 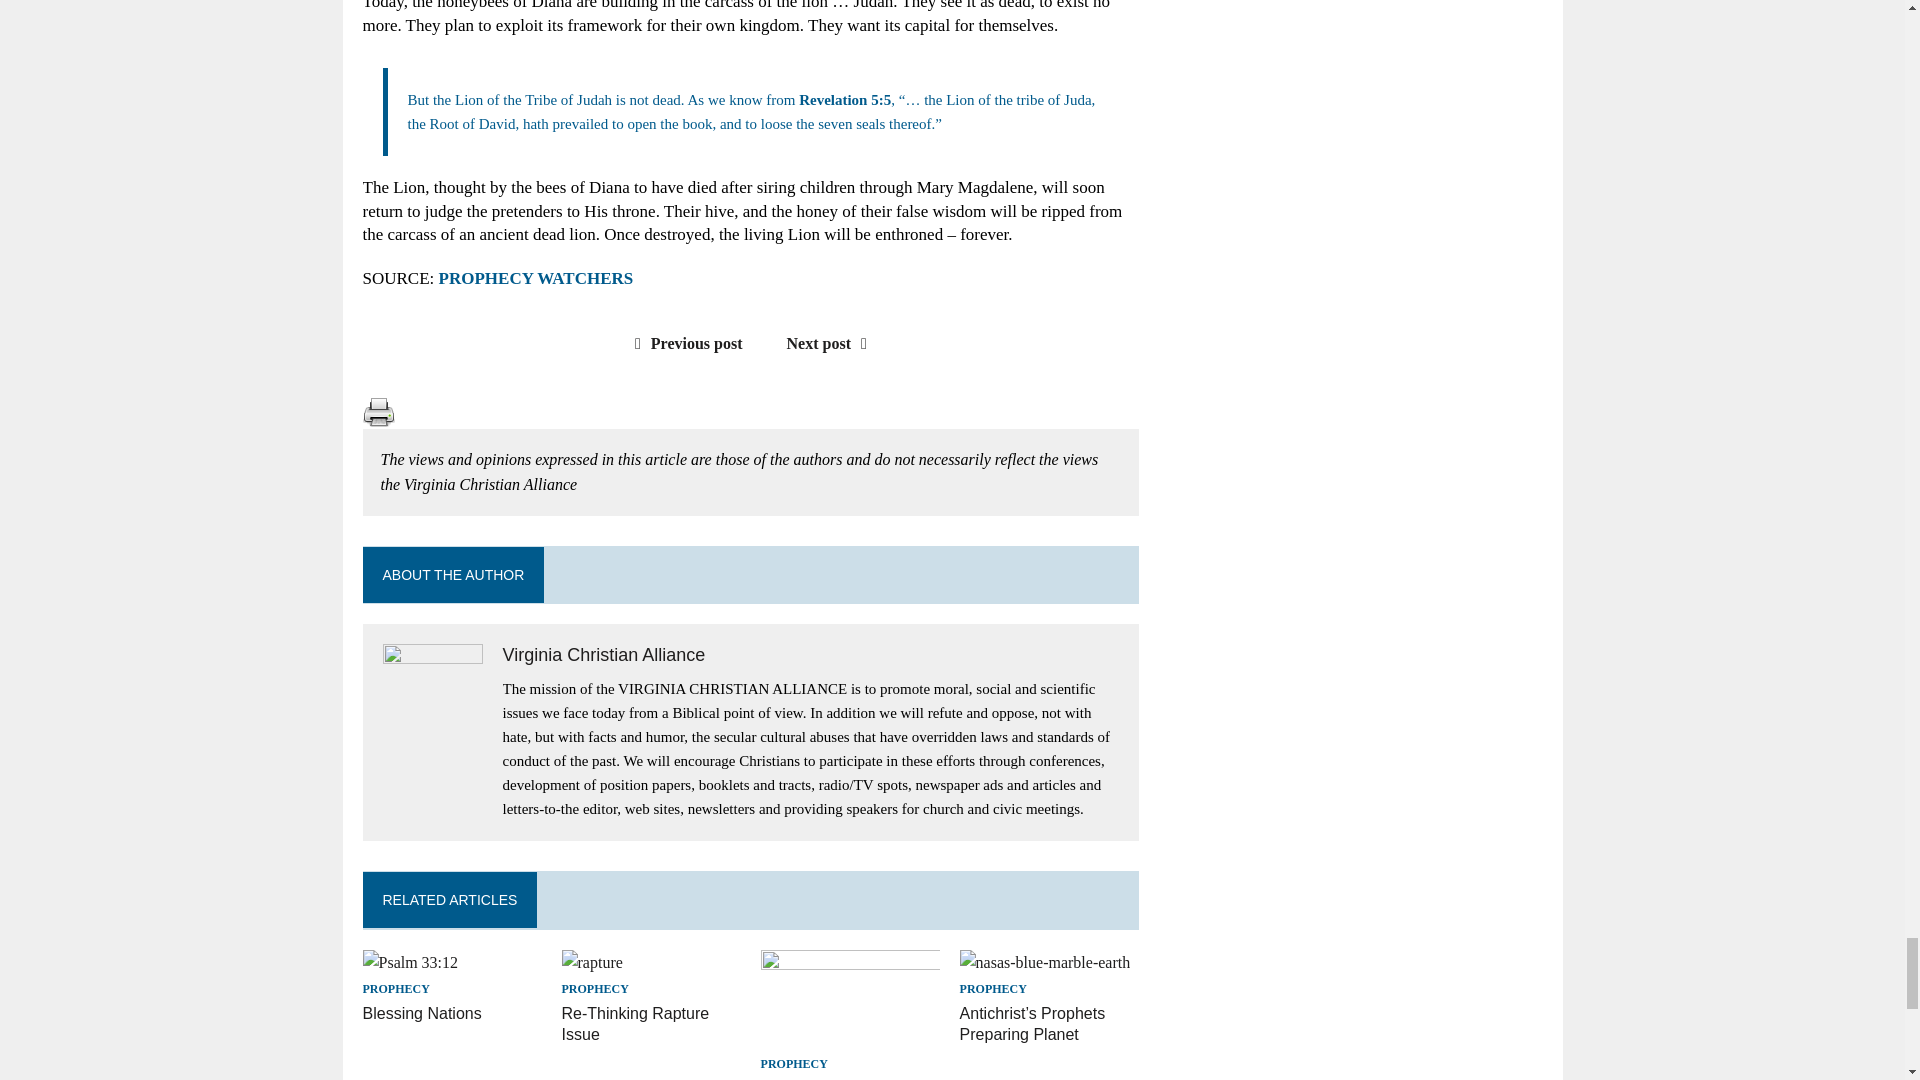 I want to click on Blessing Nations, so click(x=410, y=962).